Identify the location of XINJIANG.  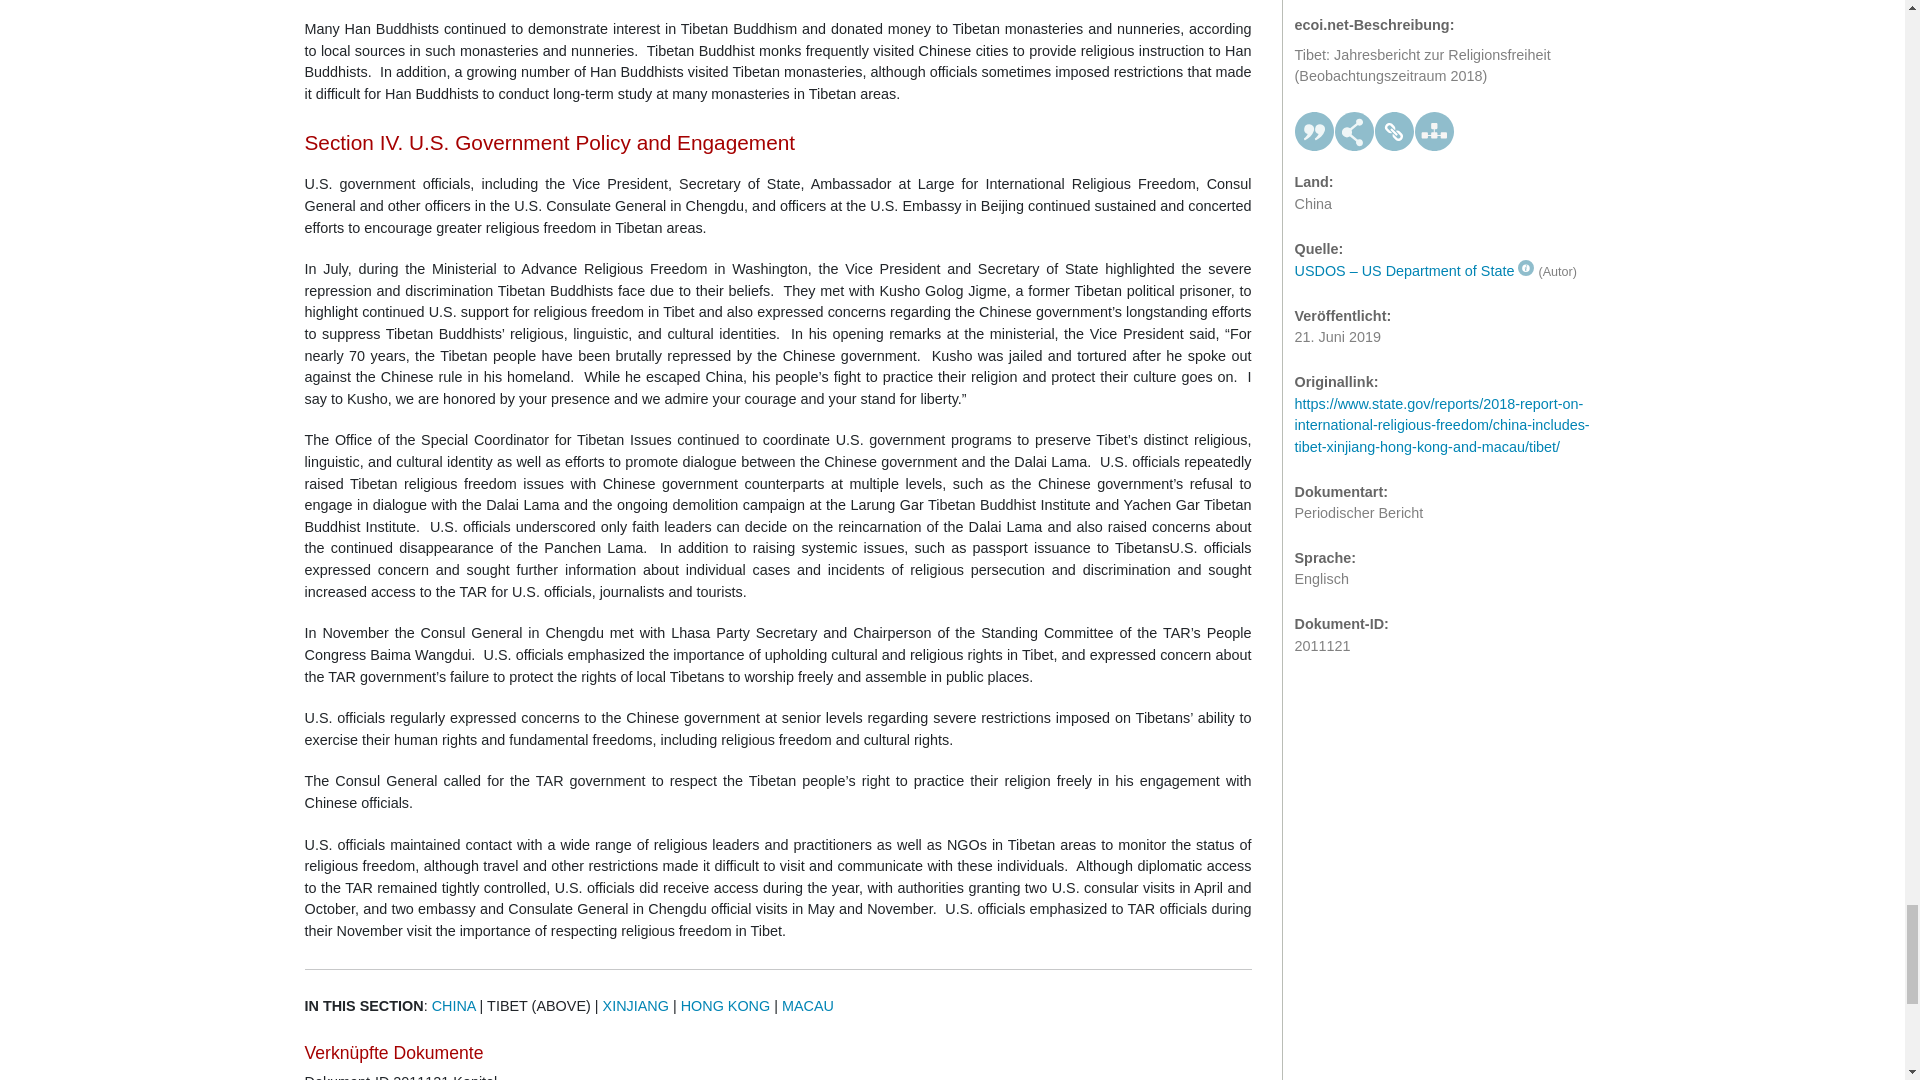
(635, 1006).